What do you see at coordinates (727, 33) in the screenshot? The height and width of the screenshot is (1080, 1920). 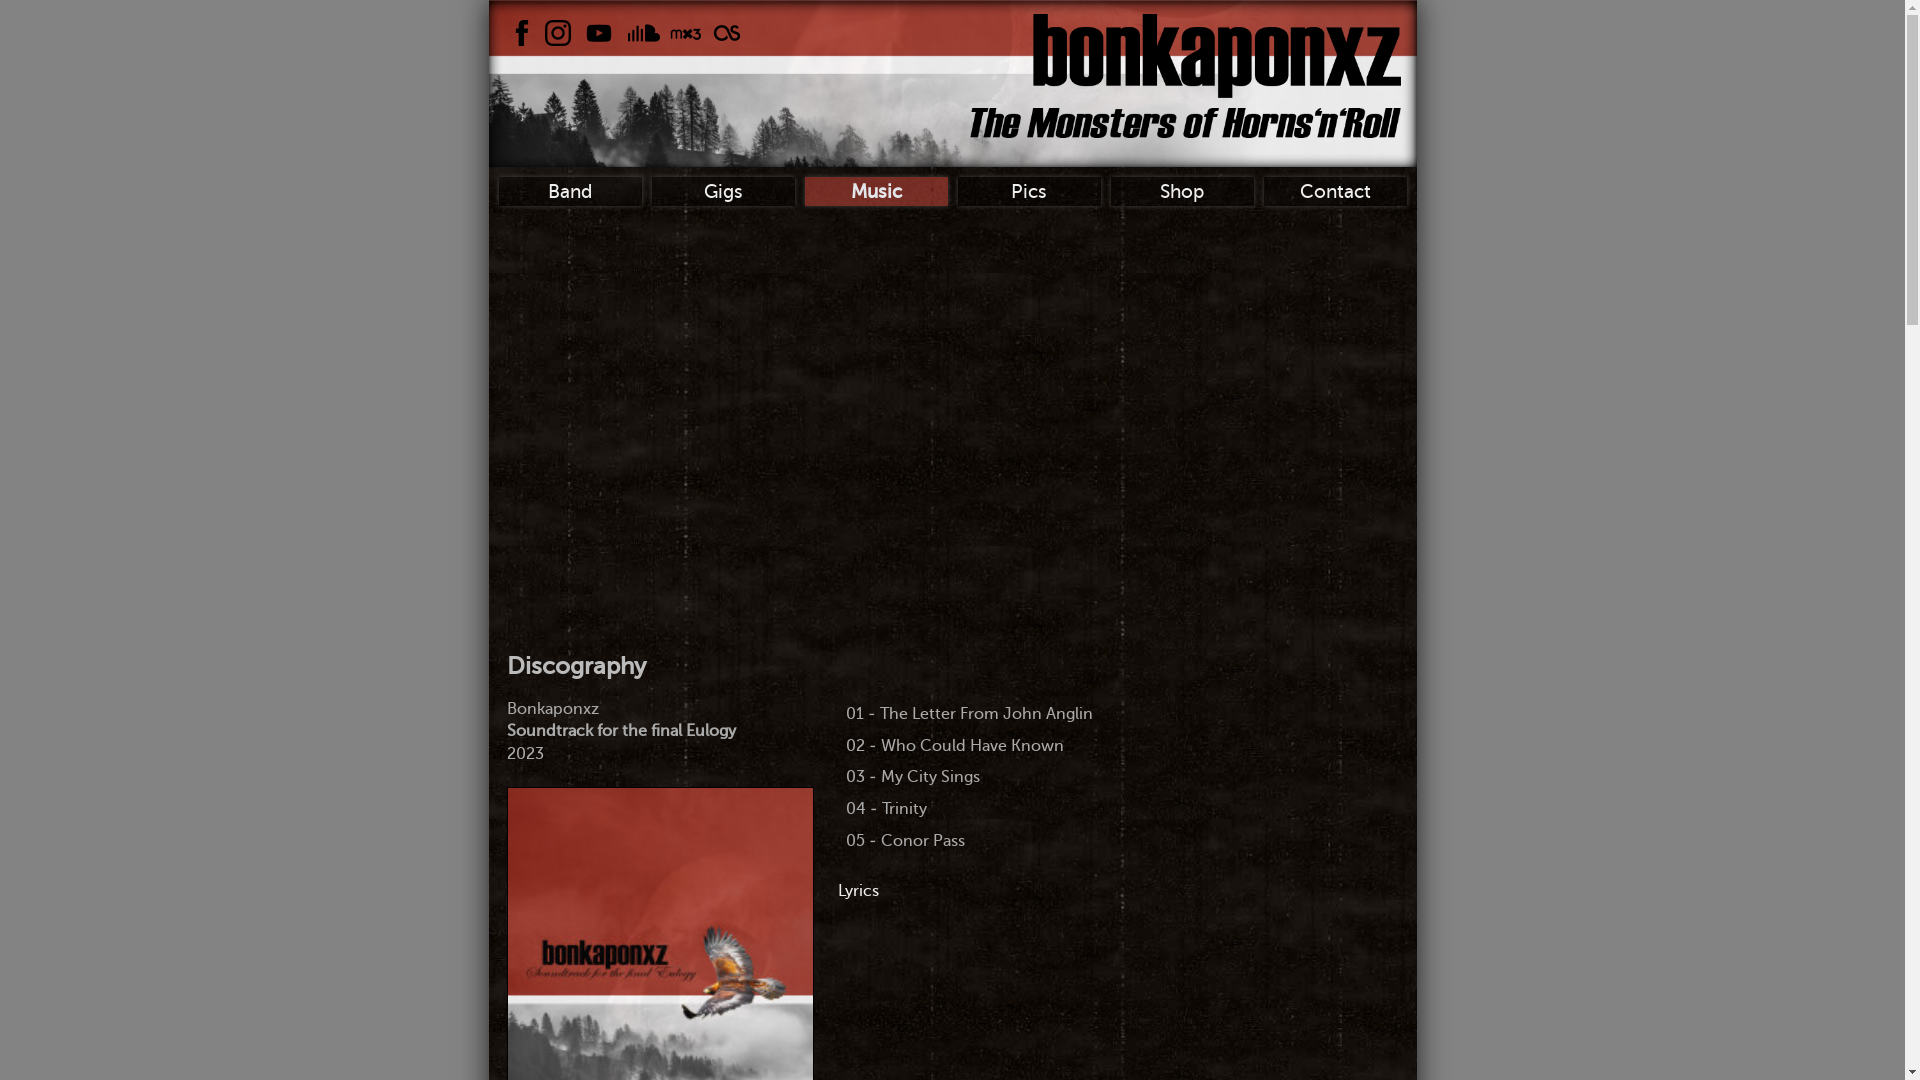 I see `http://www.last.fm/music/Bonkaponxz` at bounding box center [727, 33].